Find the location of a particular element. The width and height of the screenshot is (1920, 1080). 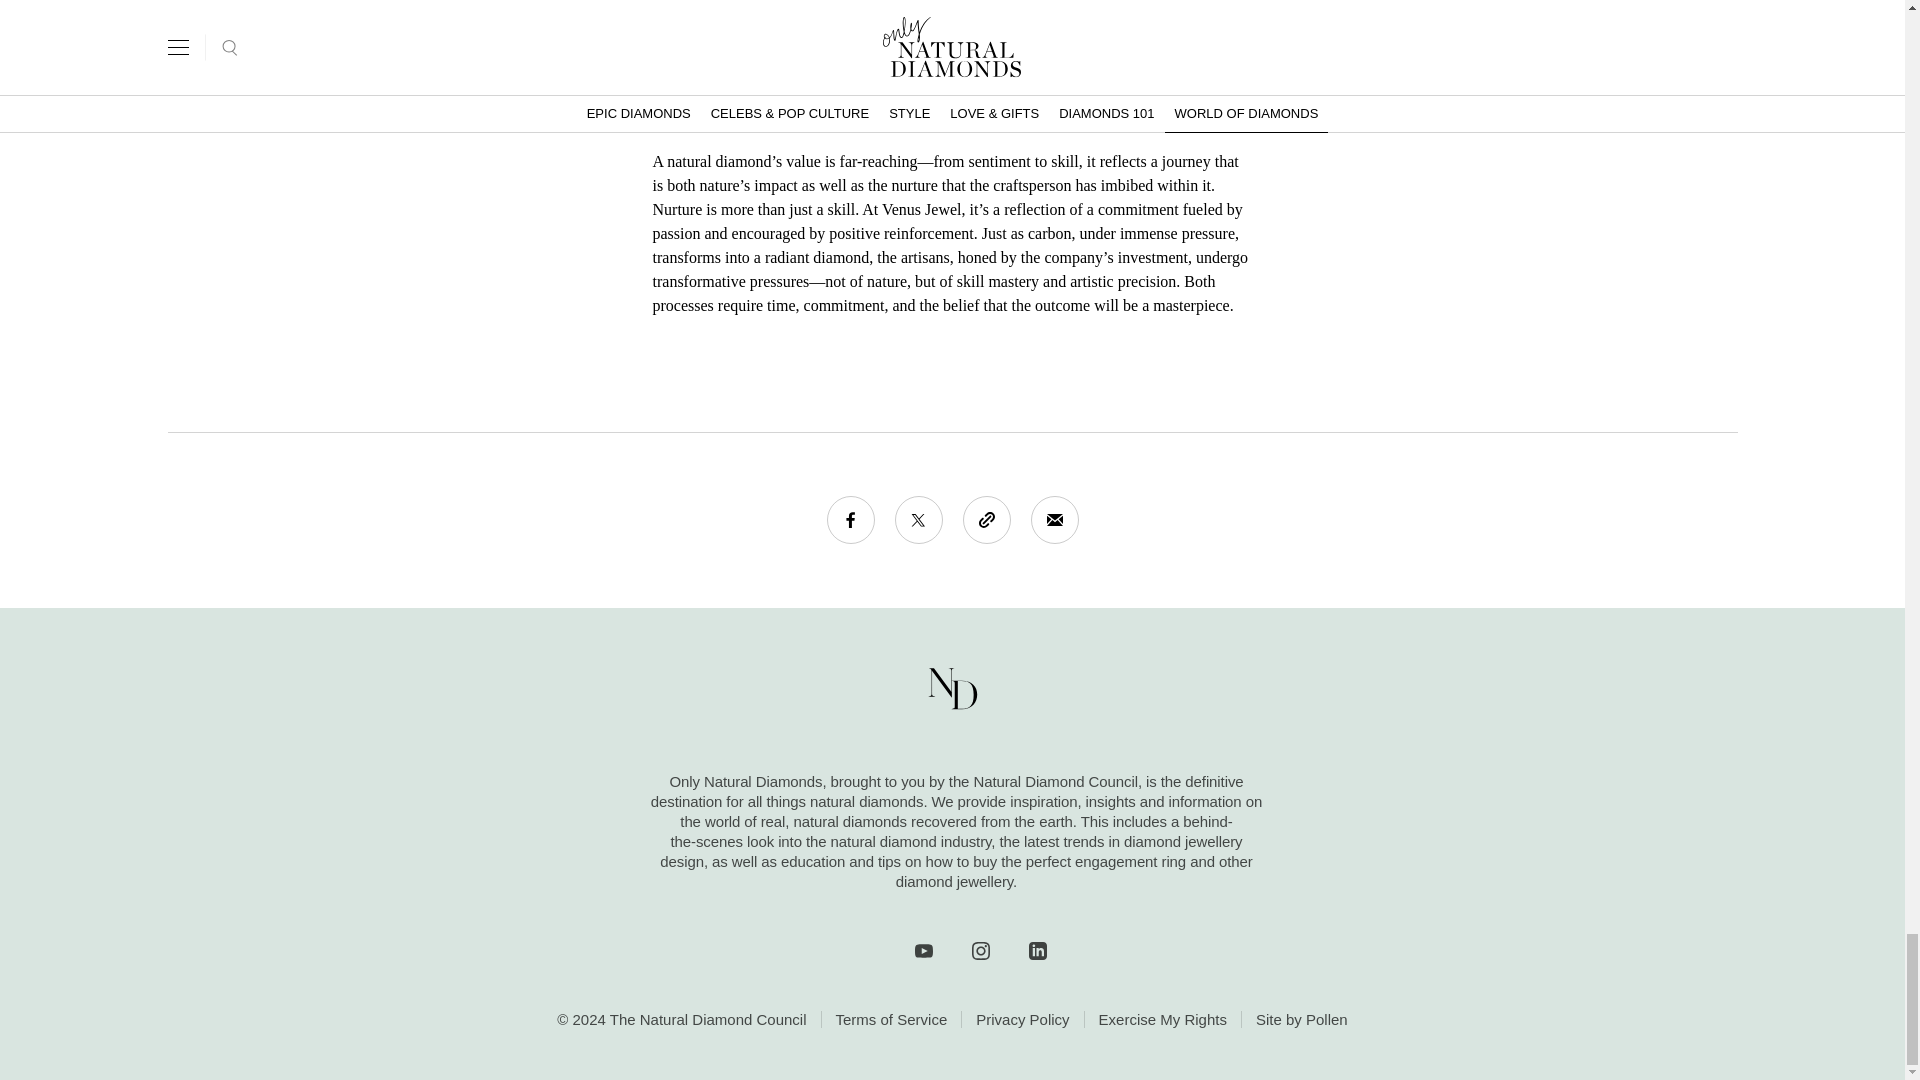

Clipboard is located at coordinates (985, 520).